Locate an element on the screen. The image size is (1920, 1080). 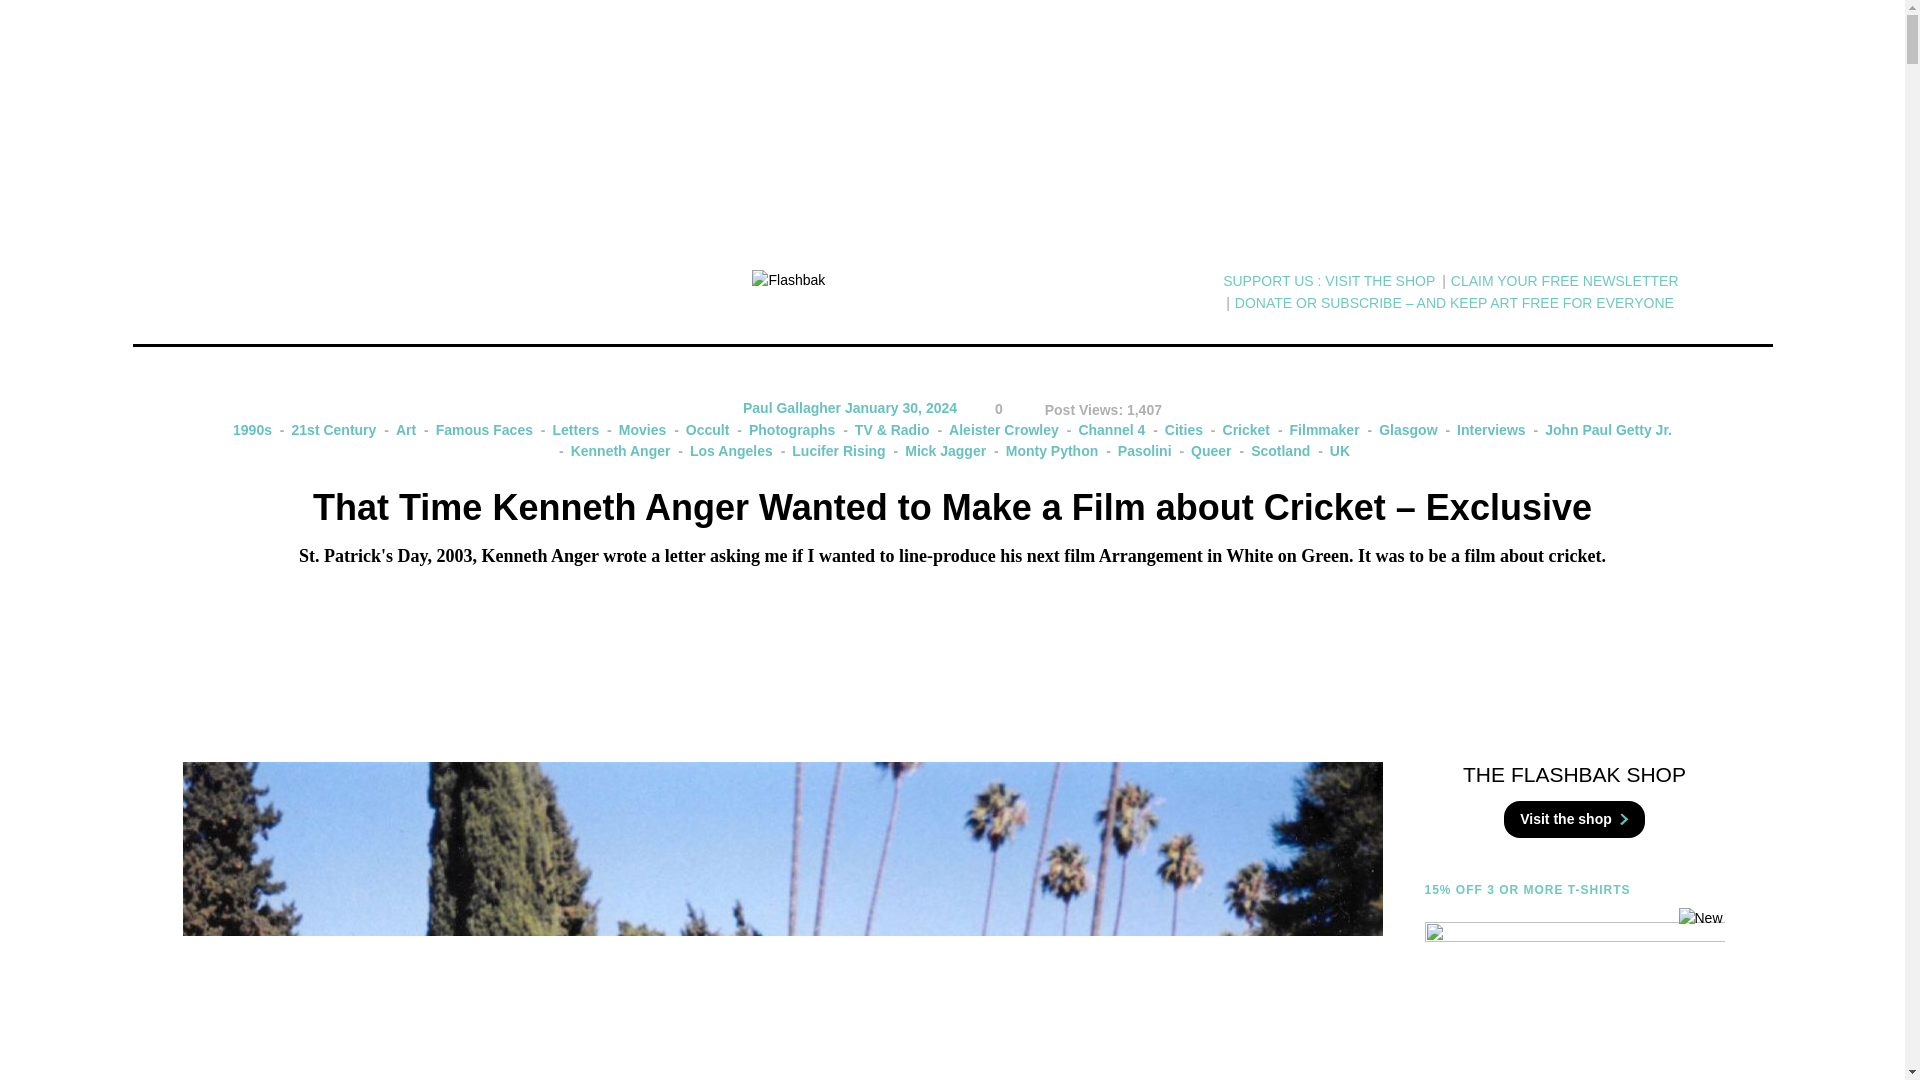
SUPPORT US : VISIT THE SHOP is located at coordinates (1328, 281).